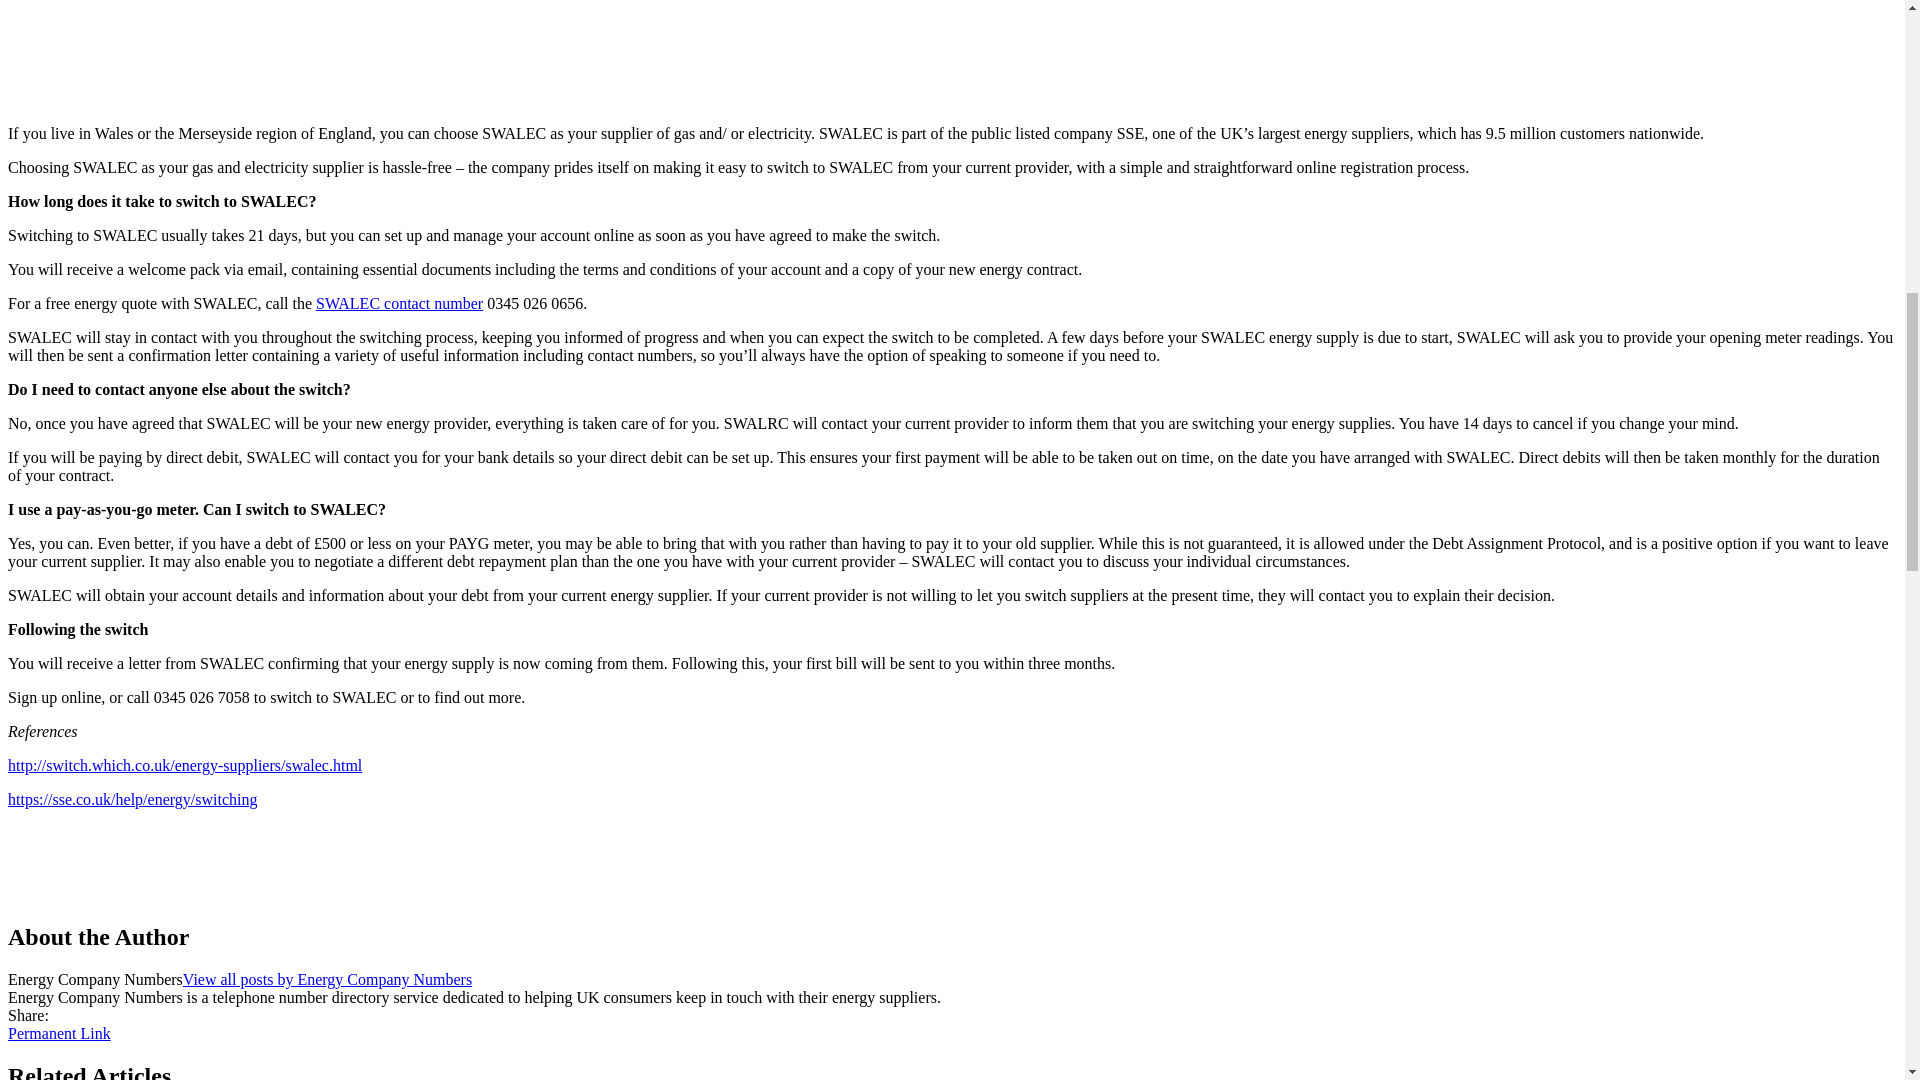 The height and width of the screenshot is (1080, 1920). What do you see at coordinates (327, 979) in the screenshot?
I see `View all posts by Energy Company Numbers` at bounding box center [327, 979].